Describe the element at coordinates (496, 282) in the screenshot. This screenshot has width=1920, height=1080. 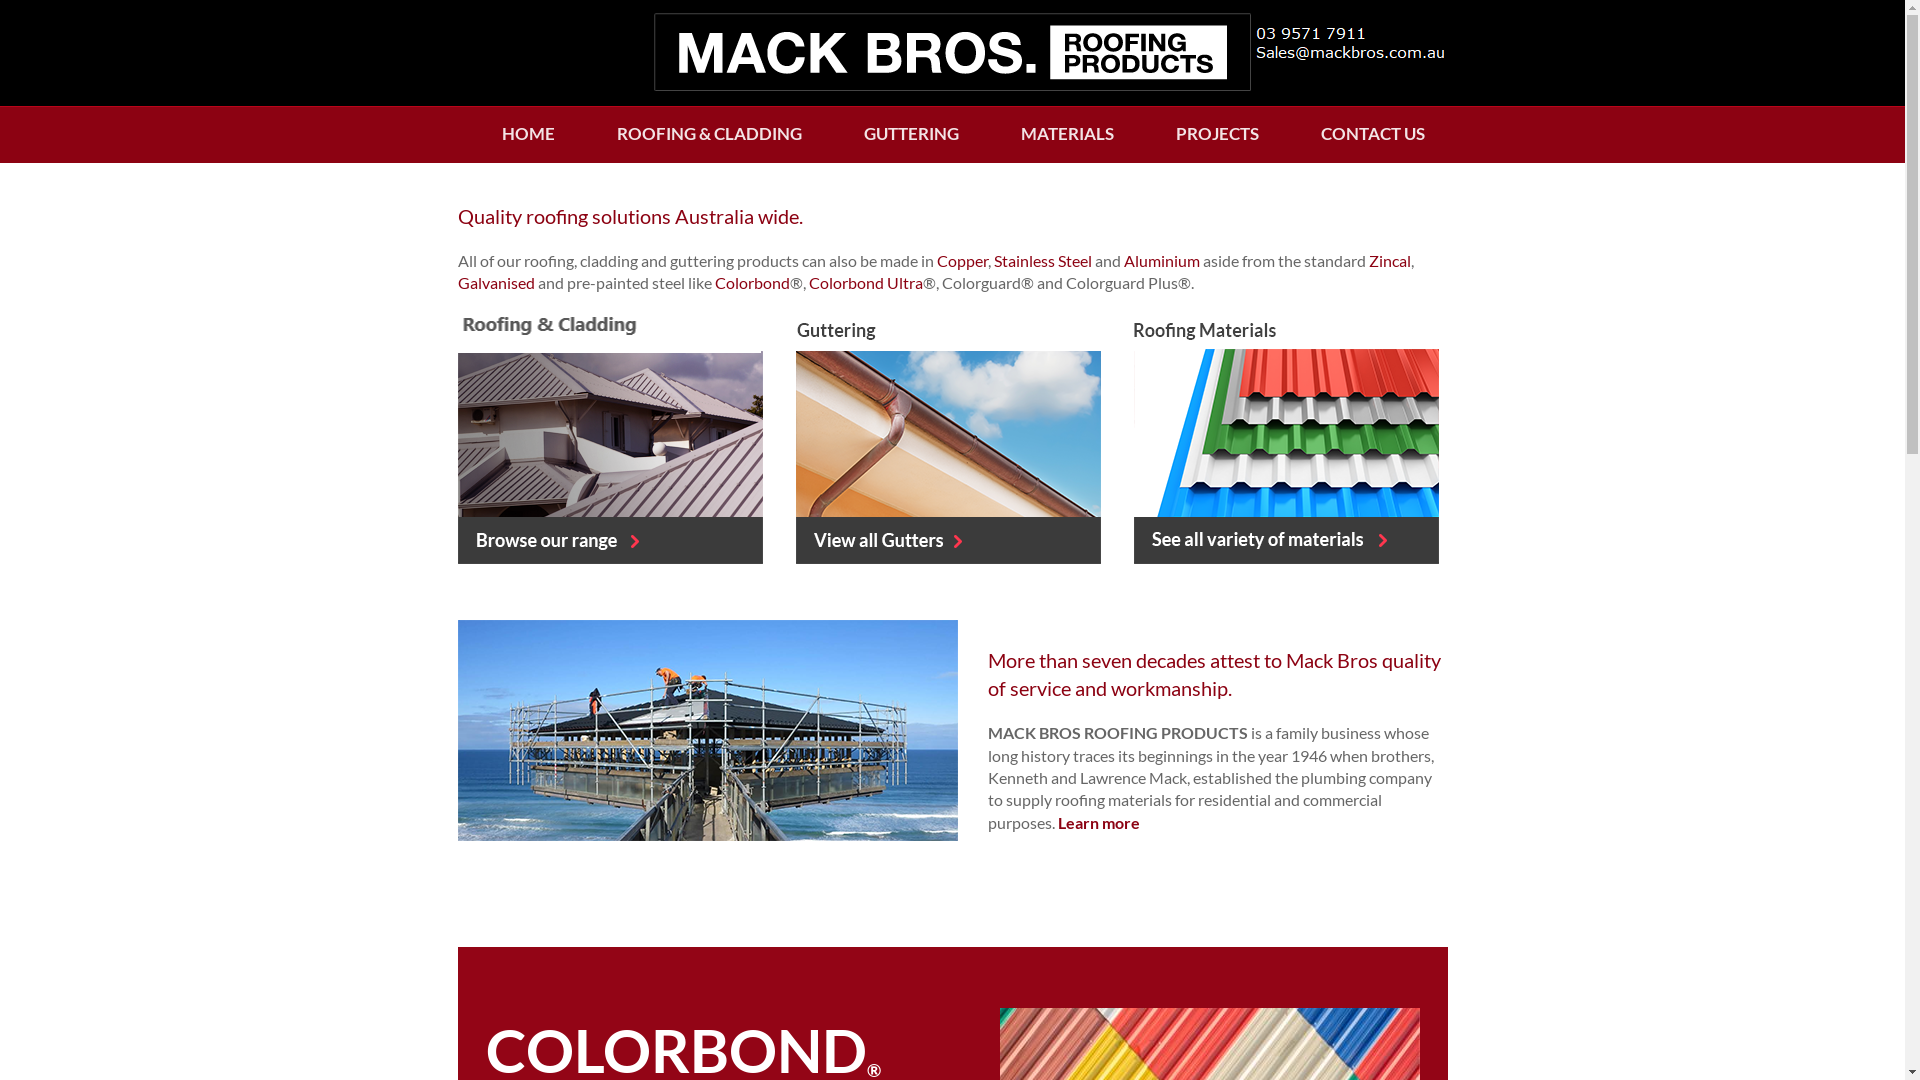
I see `Galvanised` at that location.